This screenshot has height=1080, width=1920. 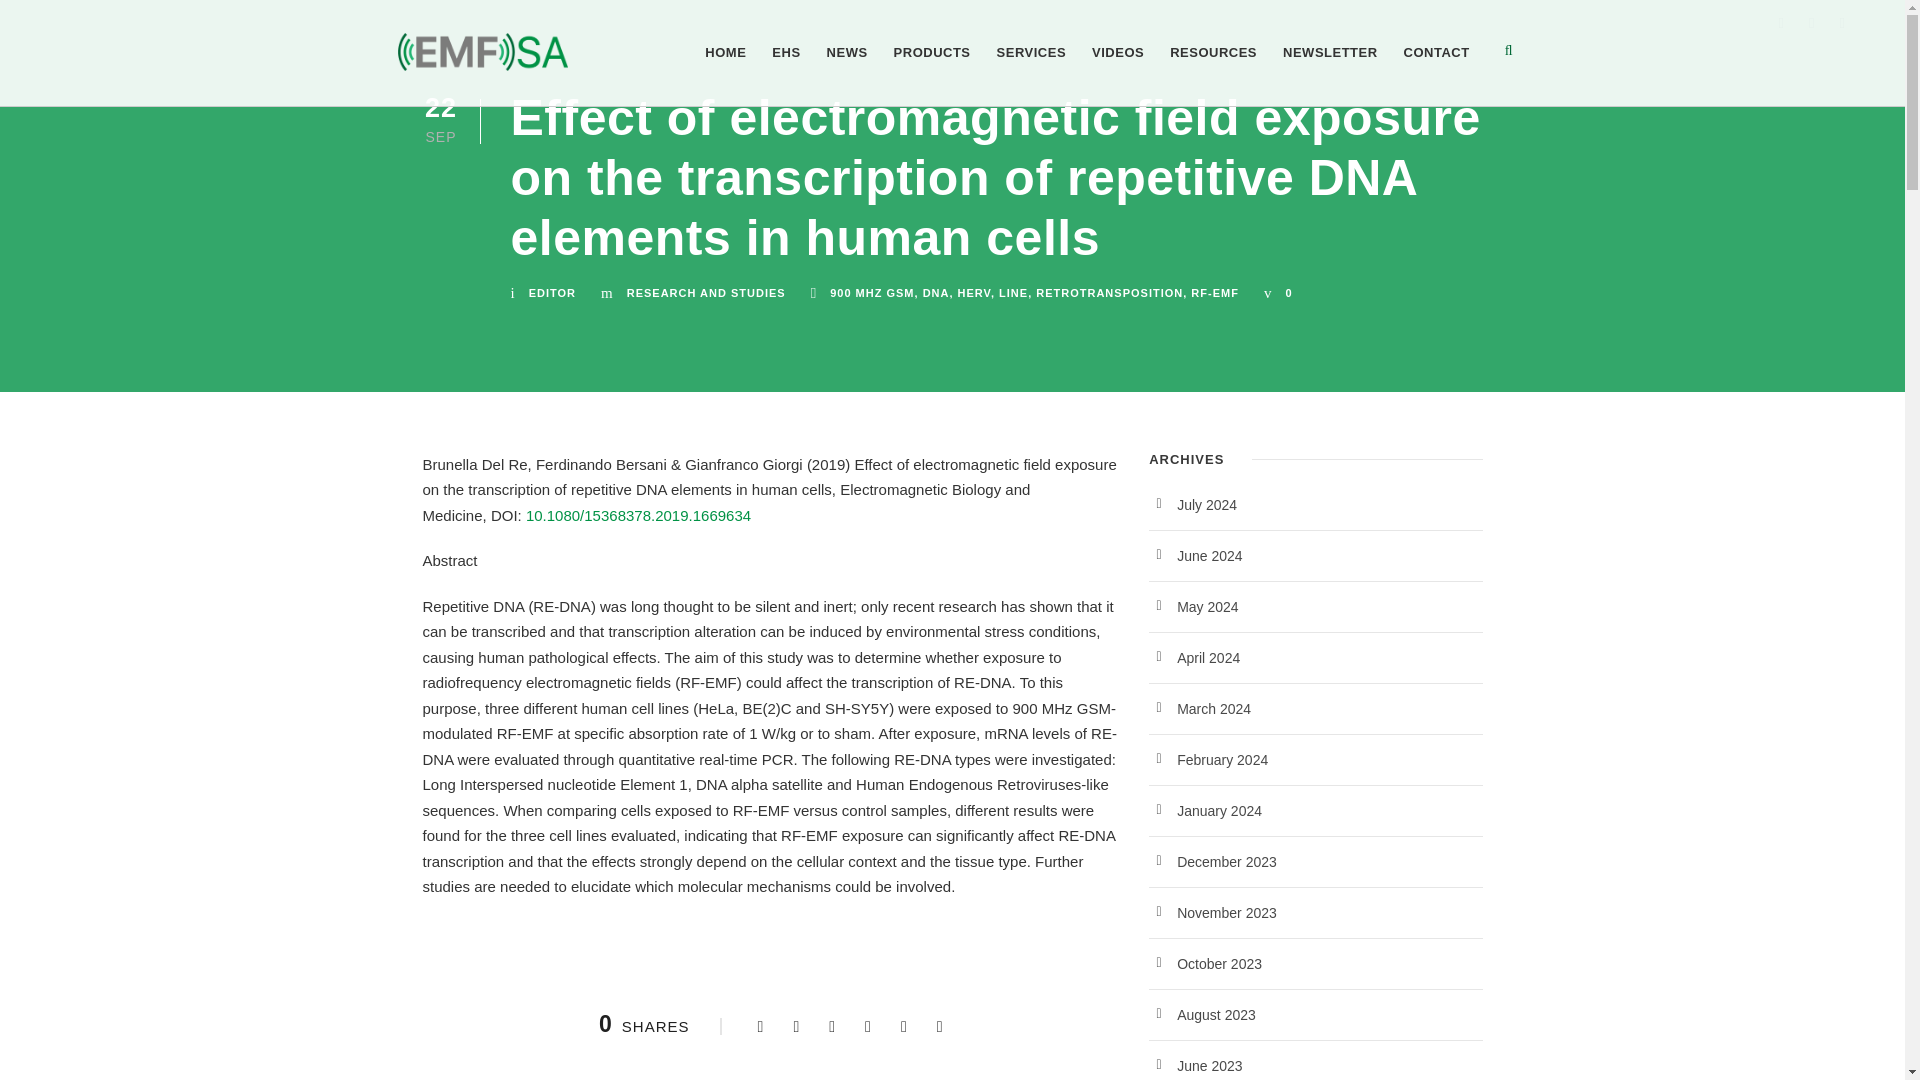 What do you see at coordinates (932, 74) in the screenshot?
I see `PRODUCTS` at bounding box center [932, 74].